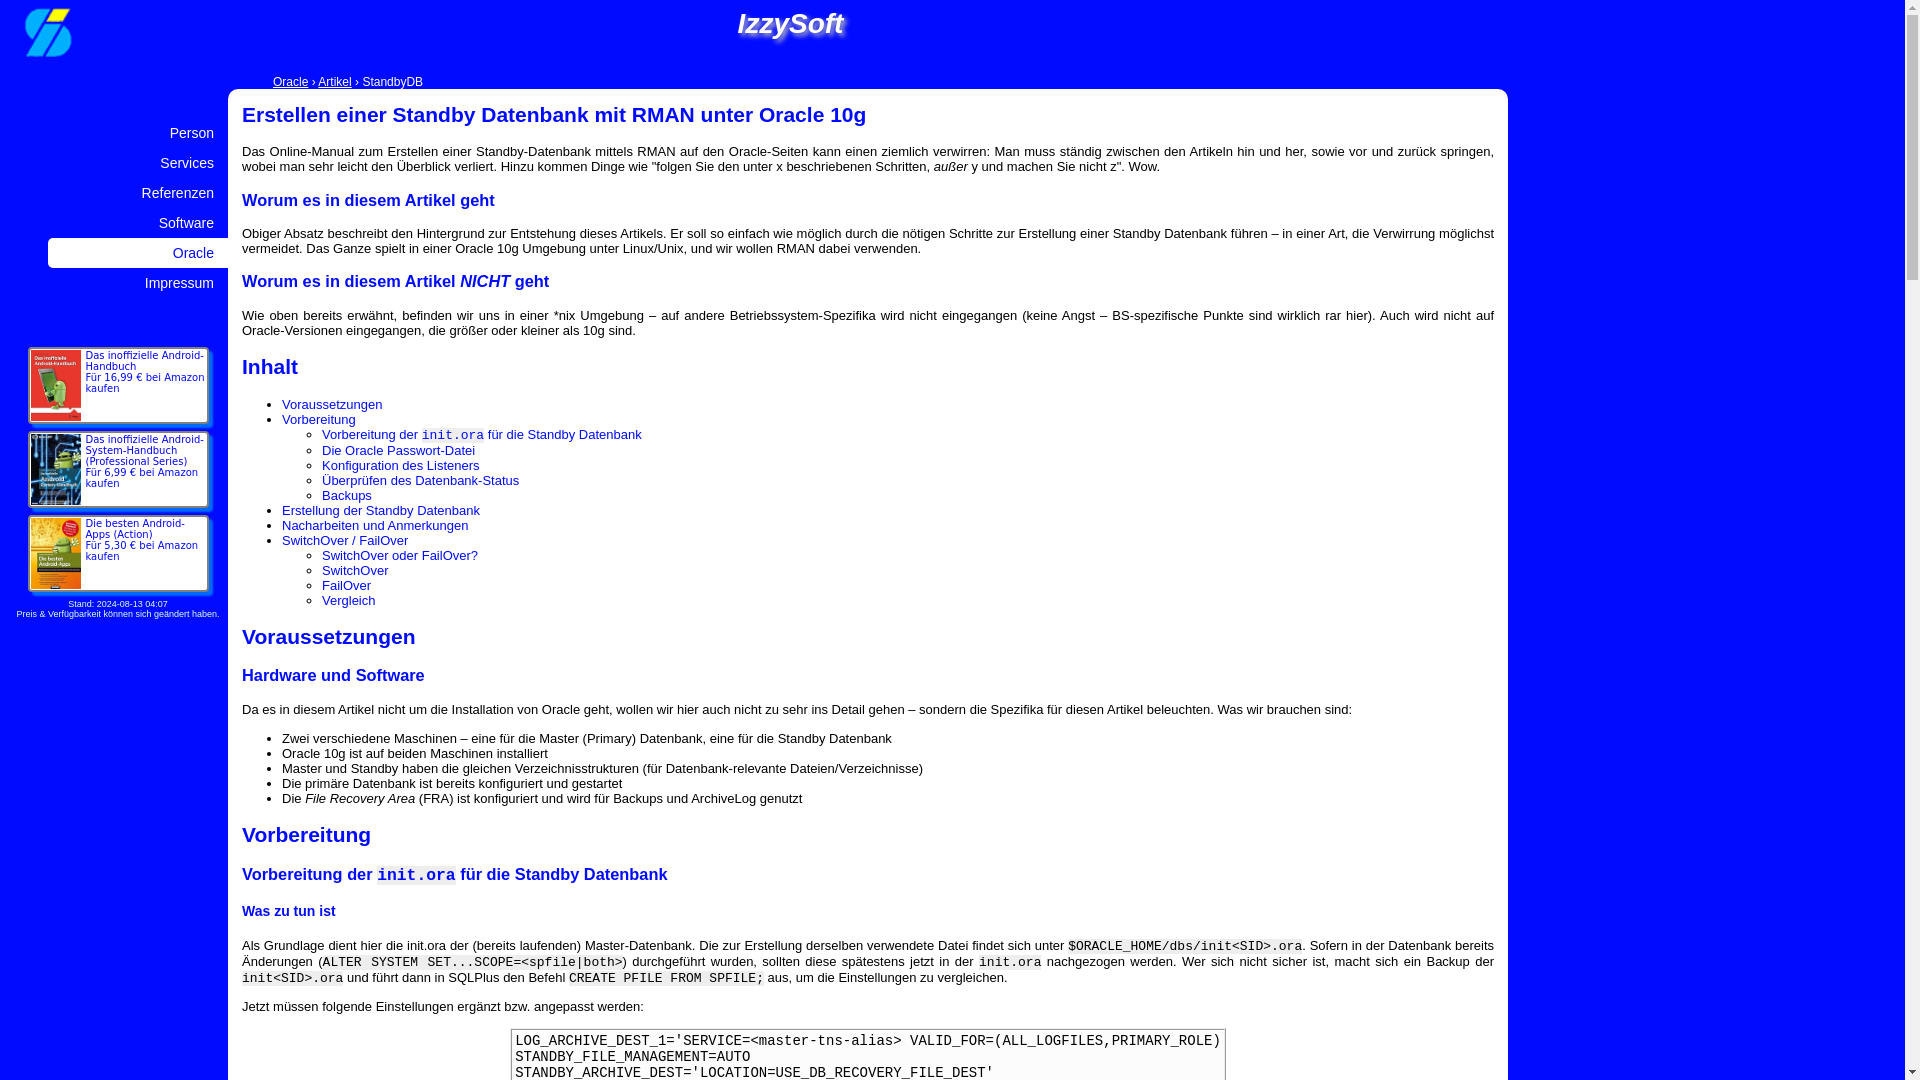 This screenshot has width=1920, height=1080. Describe the element at coordinates (146, 372) in the screenshot. I see `Das inoffizielle Android-Handbuch` at that location.